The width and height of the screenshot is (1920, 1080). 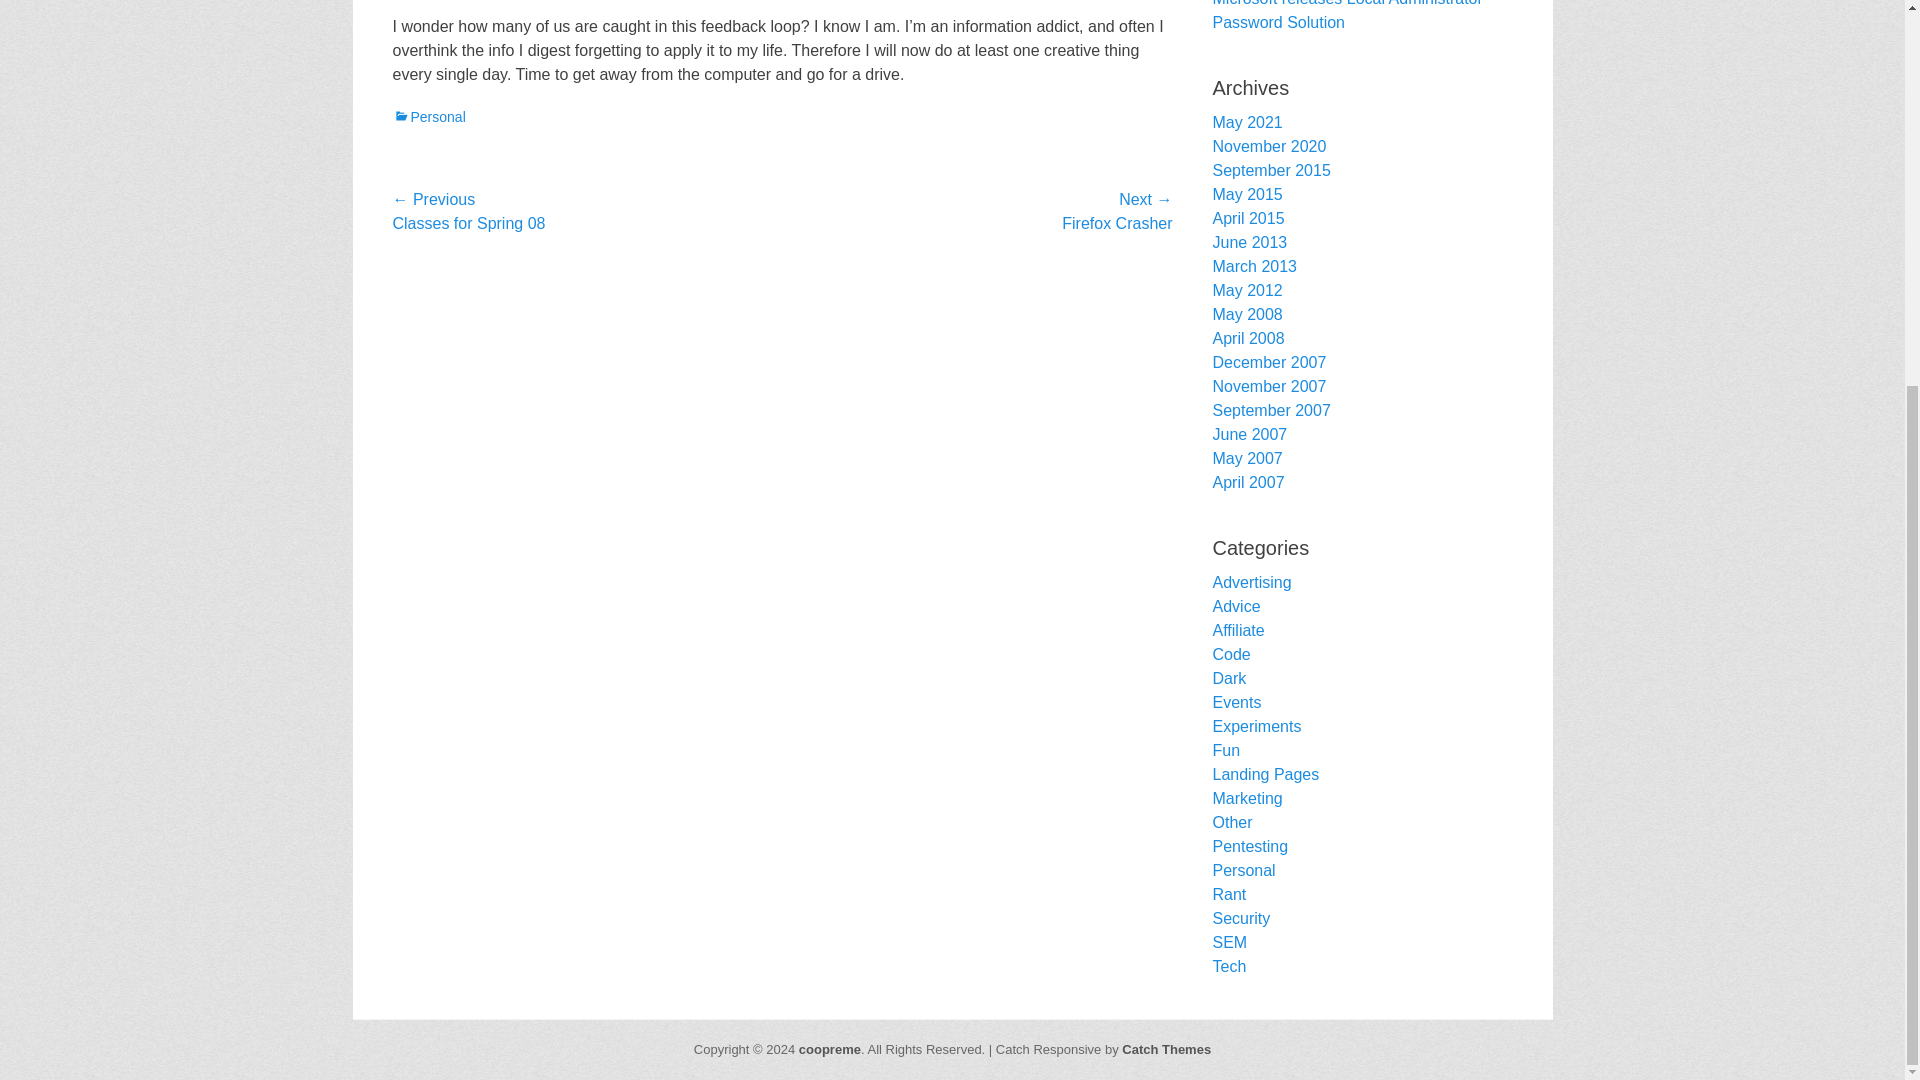 What do you see at coordinates (1270, 170) in the screenshot?
I see `September 2015` at bounding box center [1270, 170].